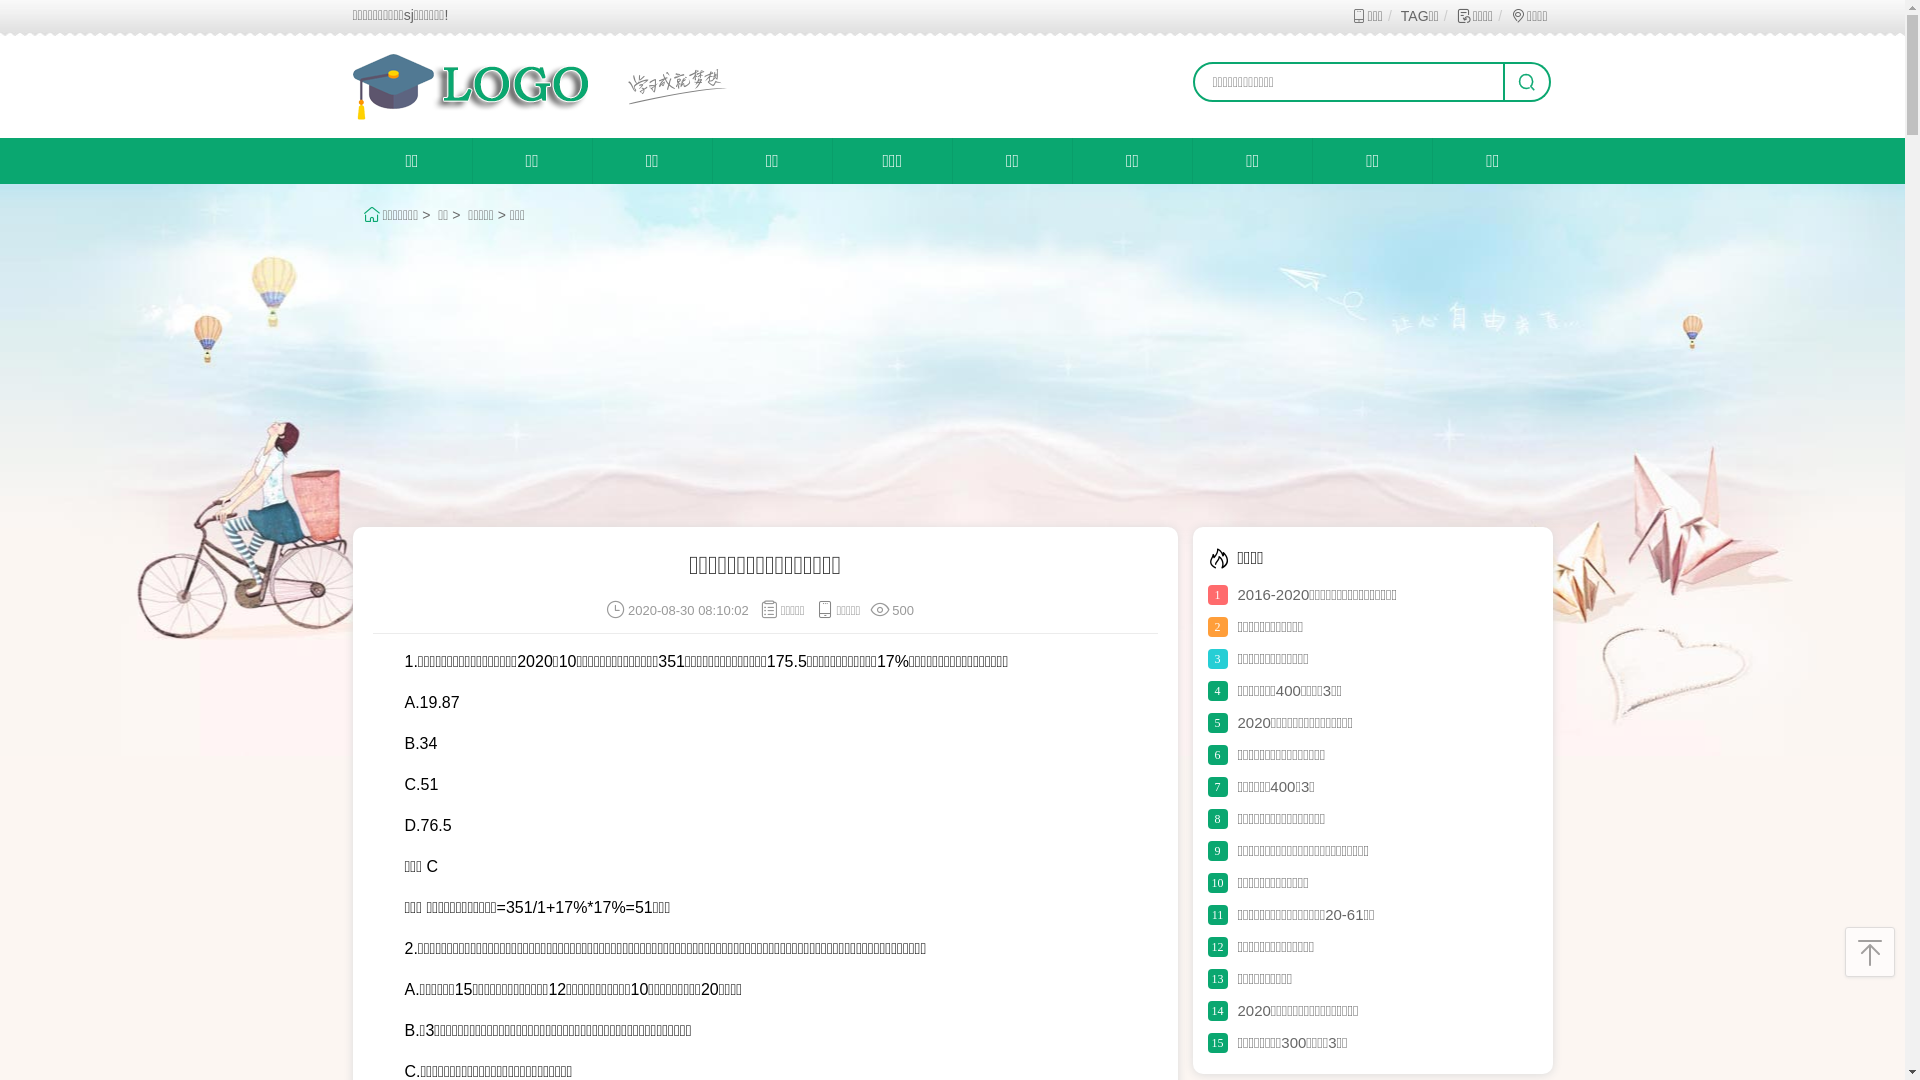  Describe the element at coordinates (952, 377) in the screenshot. I see `Advertisement` at that location.